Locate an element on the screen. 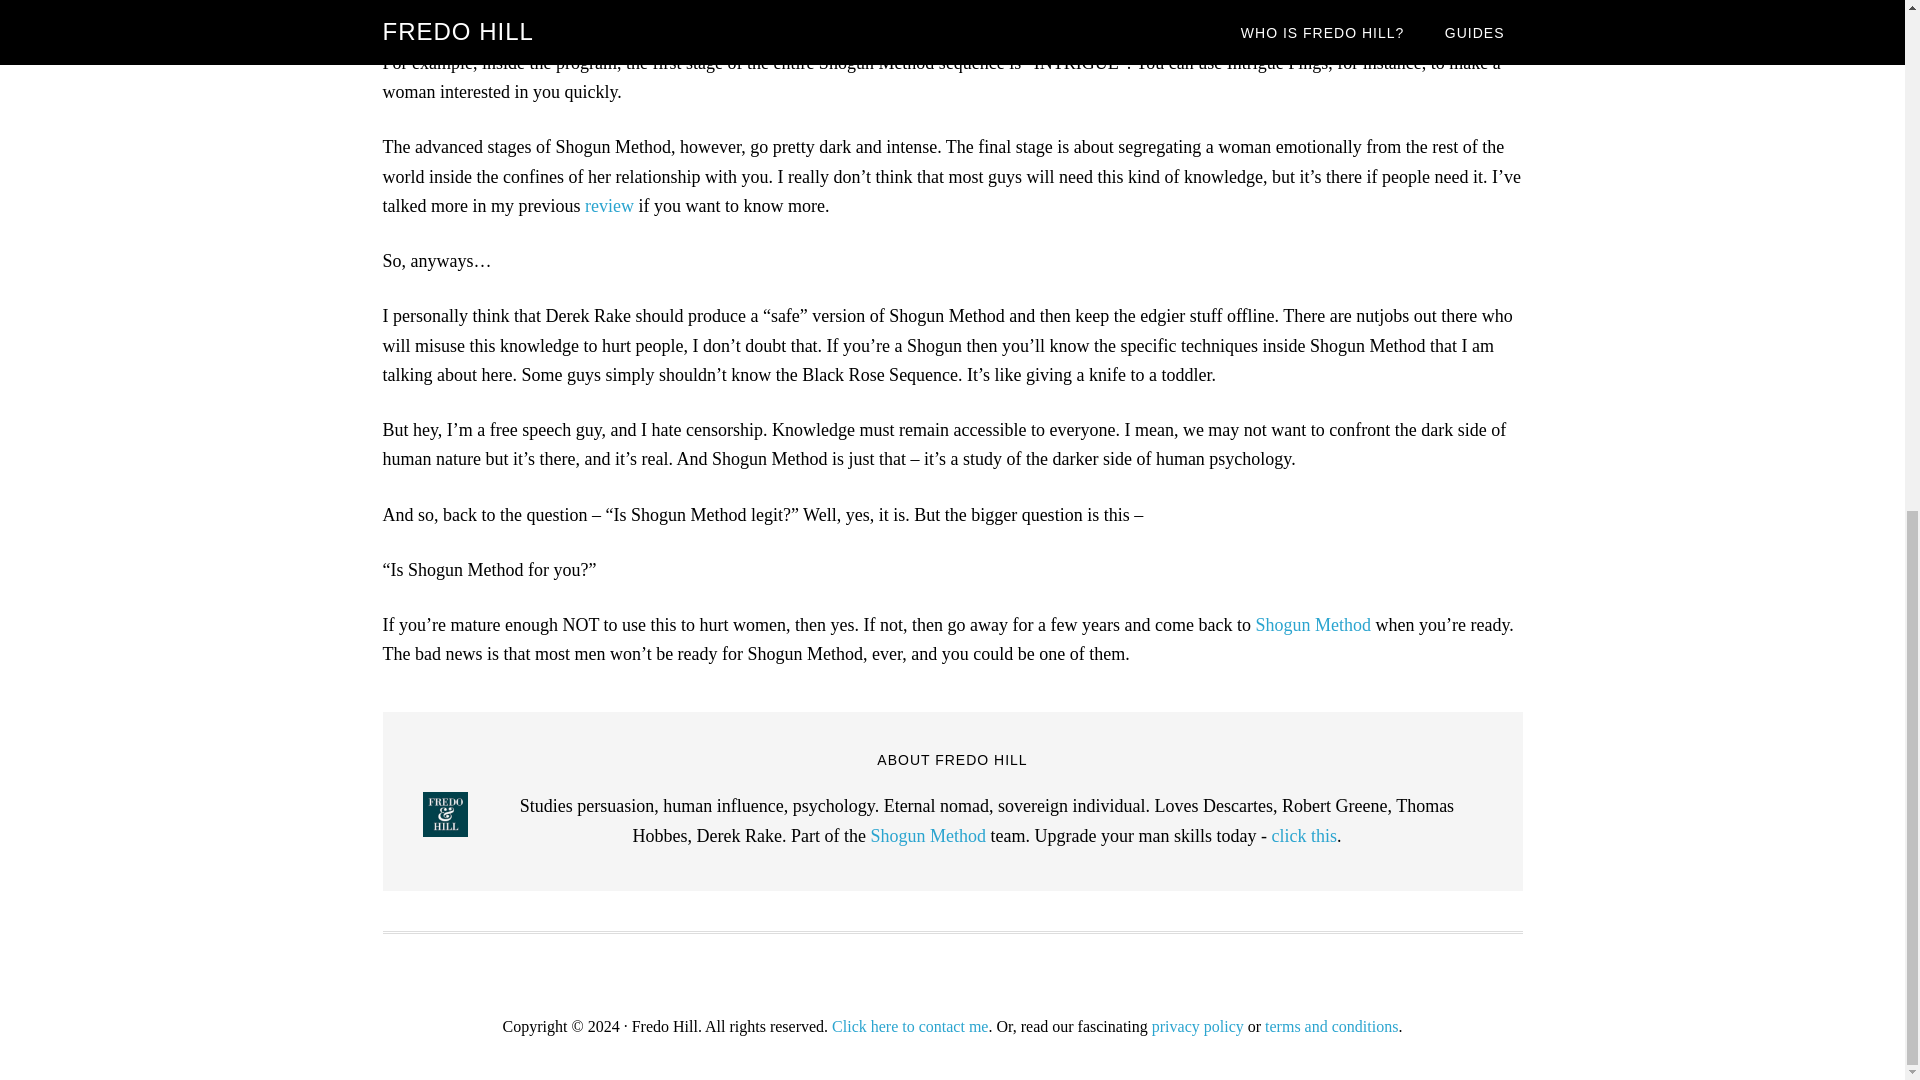 The image size is (1920, 1080). Click here to contact me is located at coordinates (910, 1026).